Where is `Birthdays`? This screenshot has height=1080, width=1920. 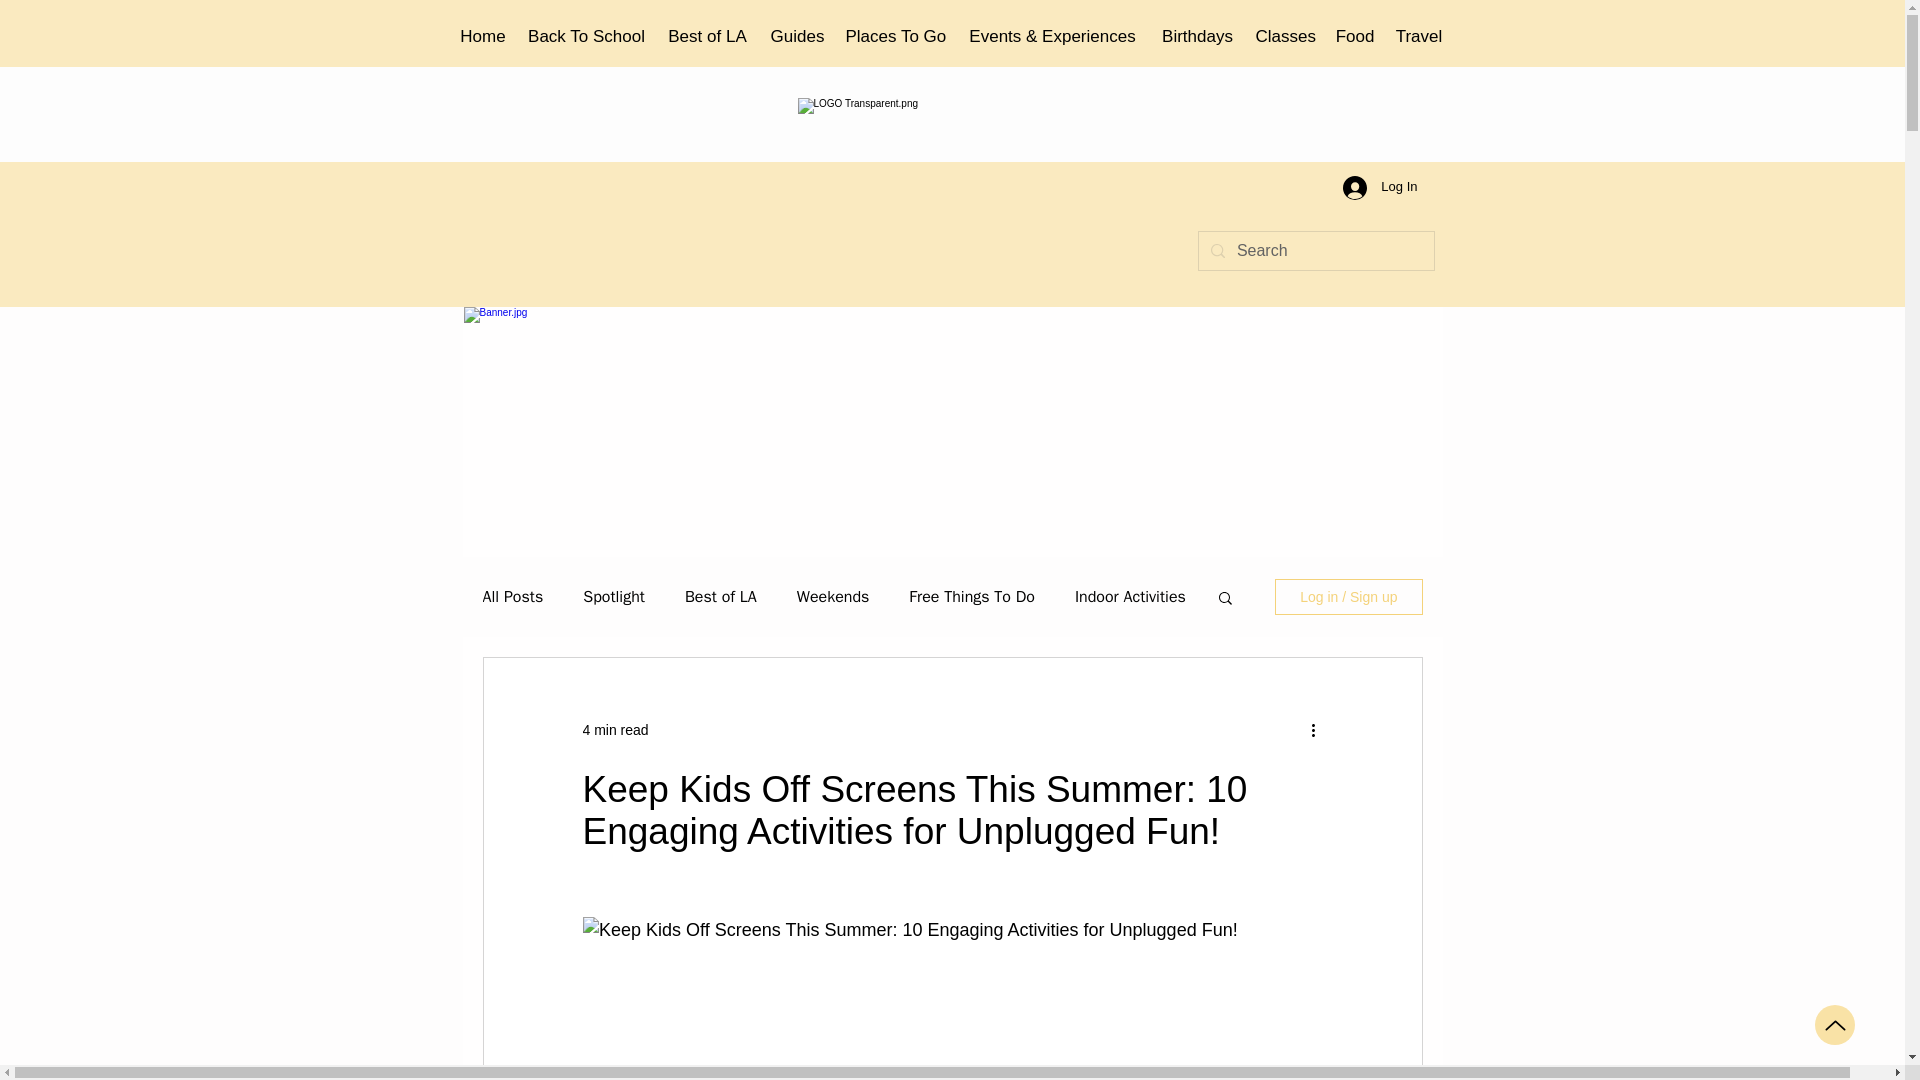
Birthdays is located at coordinates (1198, 37).